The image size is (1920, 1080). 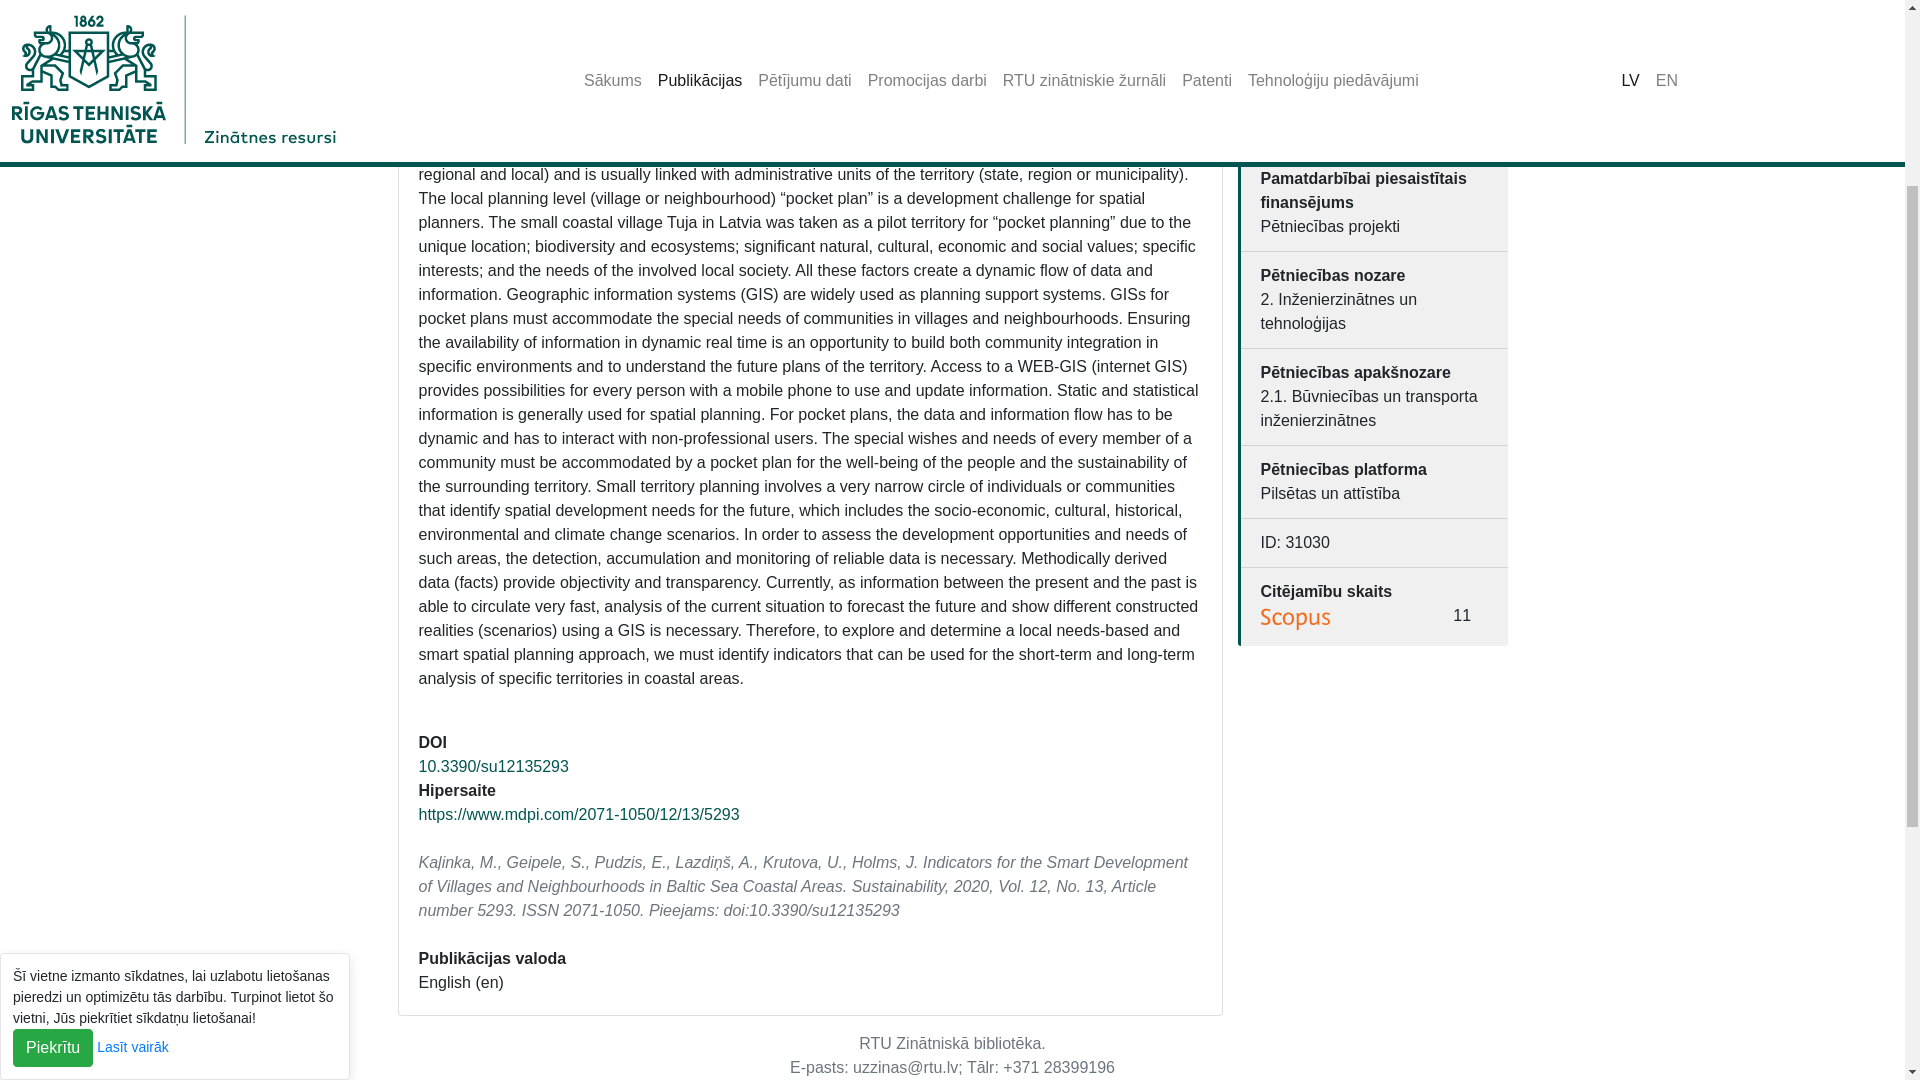 What do you see at coordinates (1010, 102) in the screenshot?
I see `Jurijs Holms` at bounding box center [1010, 102].